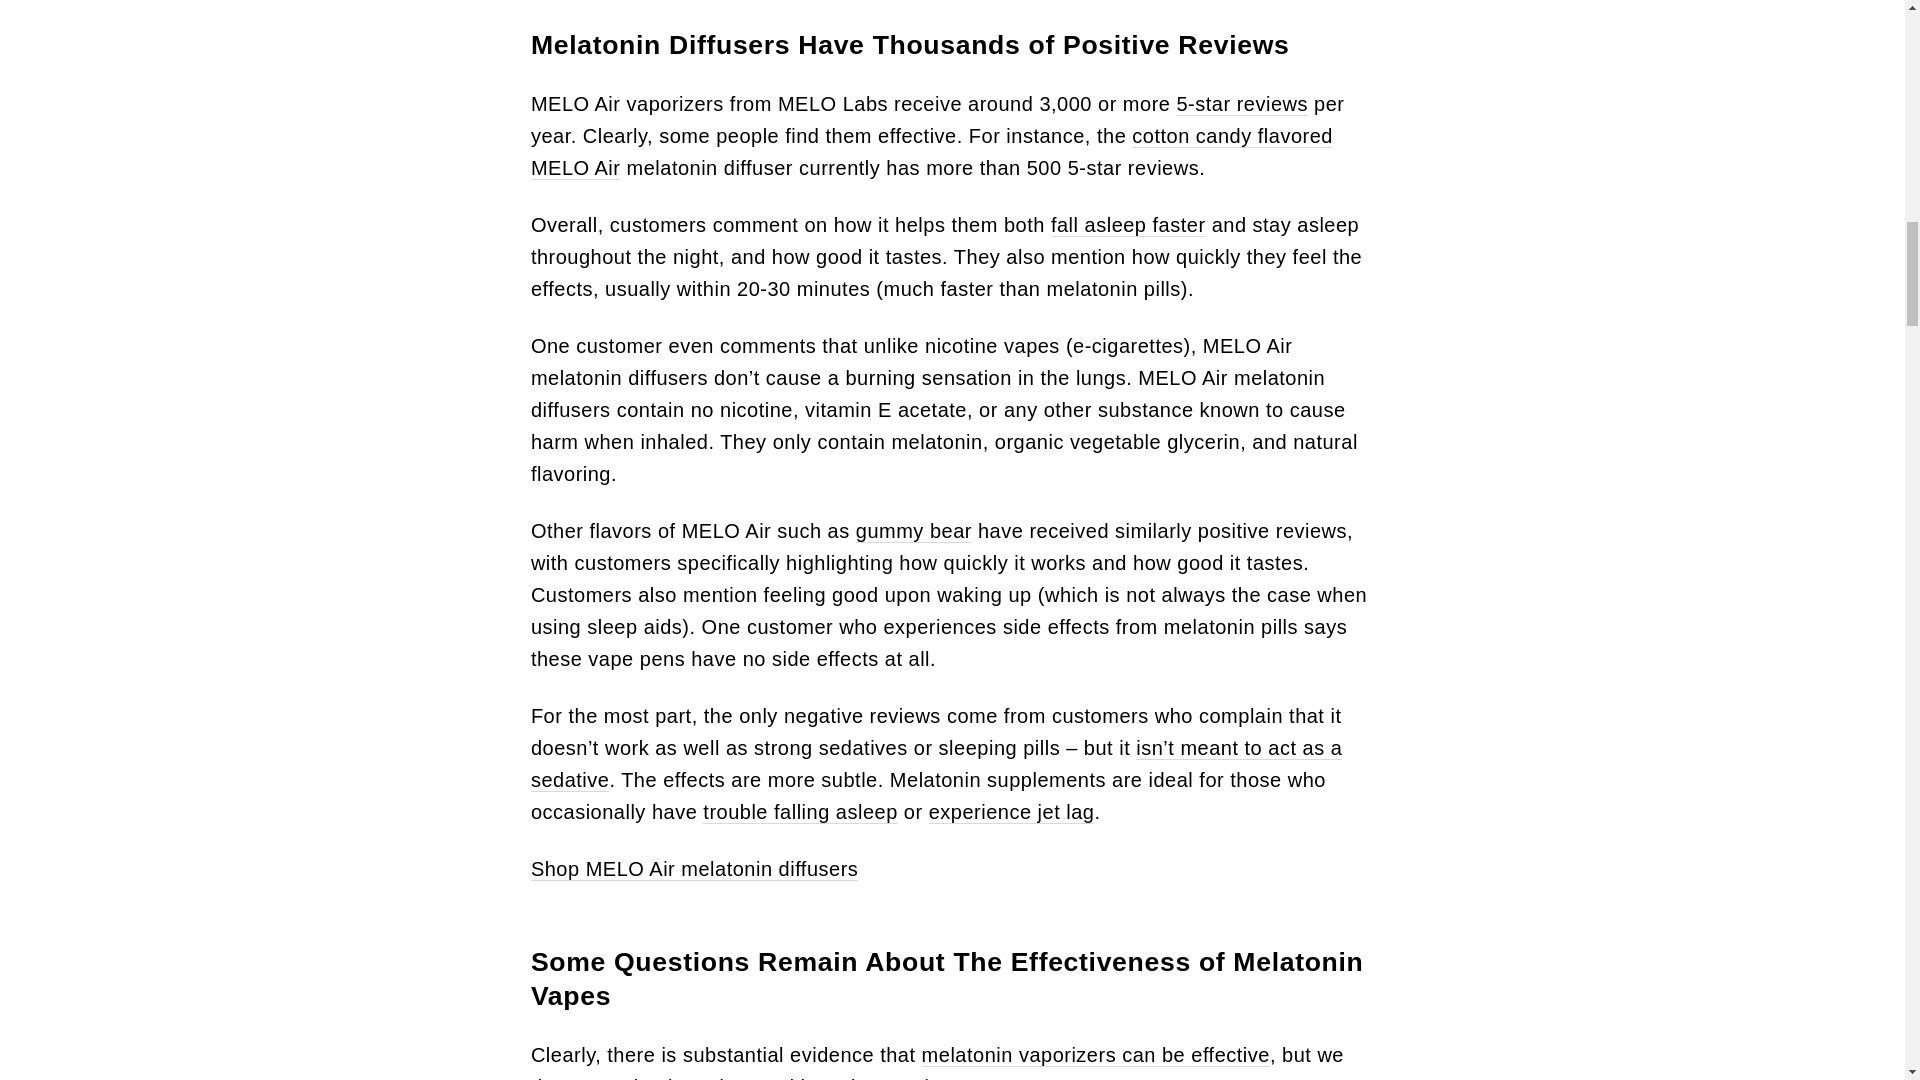 Image resolution: width=1920 pixels, height=1080 pixels. What do you see at coordinates (694, 869) in the screenshot?
I see `Shop MELO Air melatonin diffusers` at bounding box center [694, 869].